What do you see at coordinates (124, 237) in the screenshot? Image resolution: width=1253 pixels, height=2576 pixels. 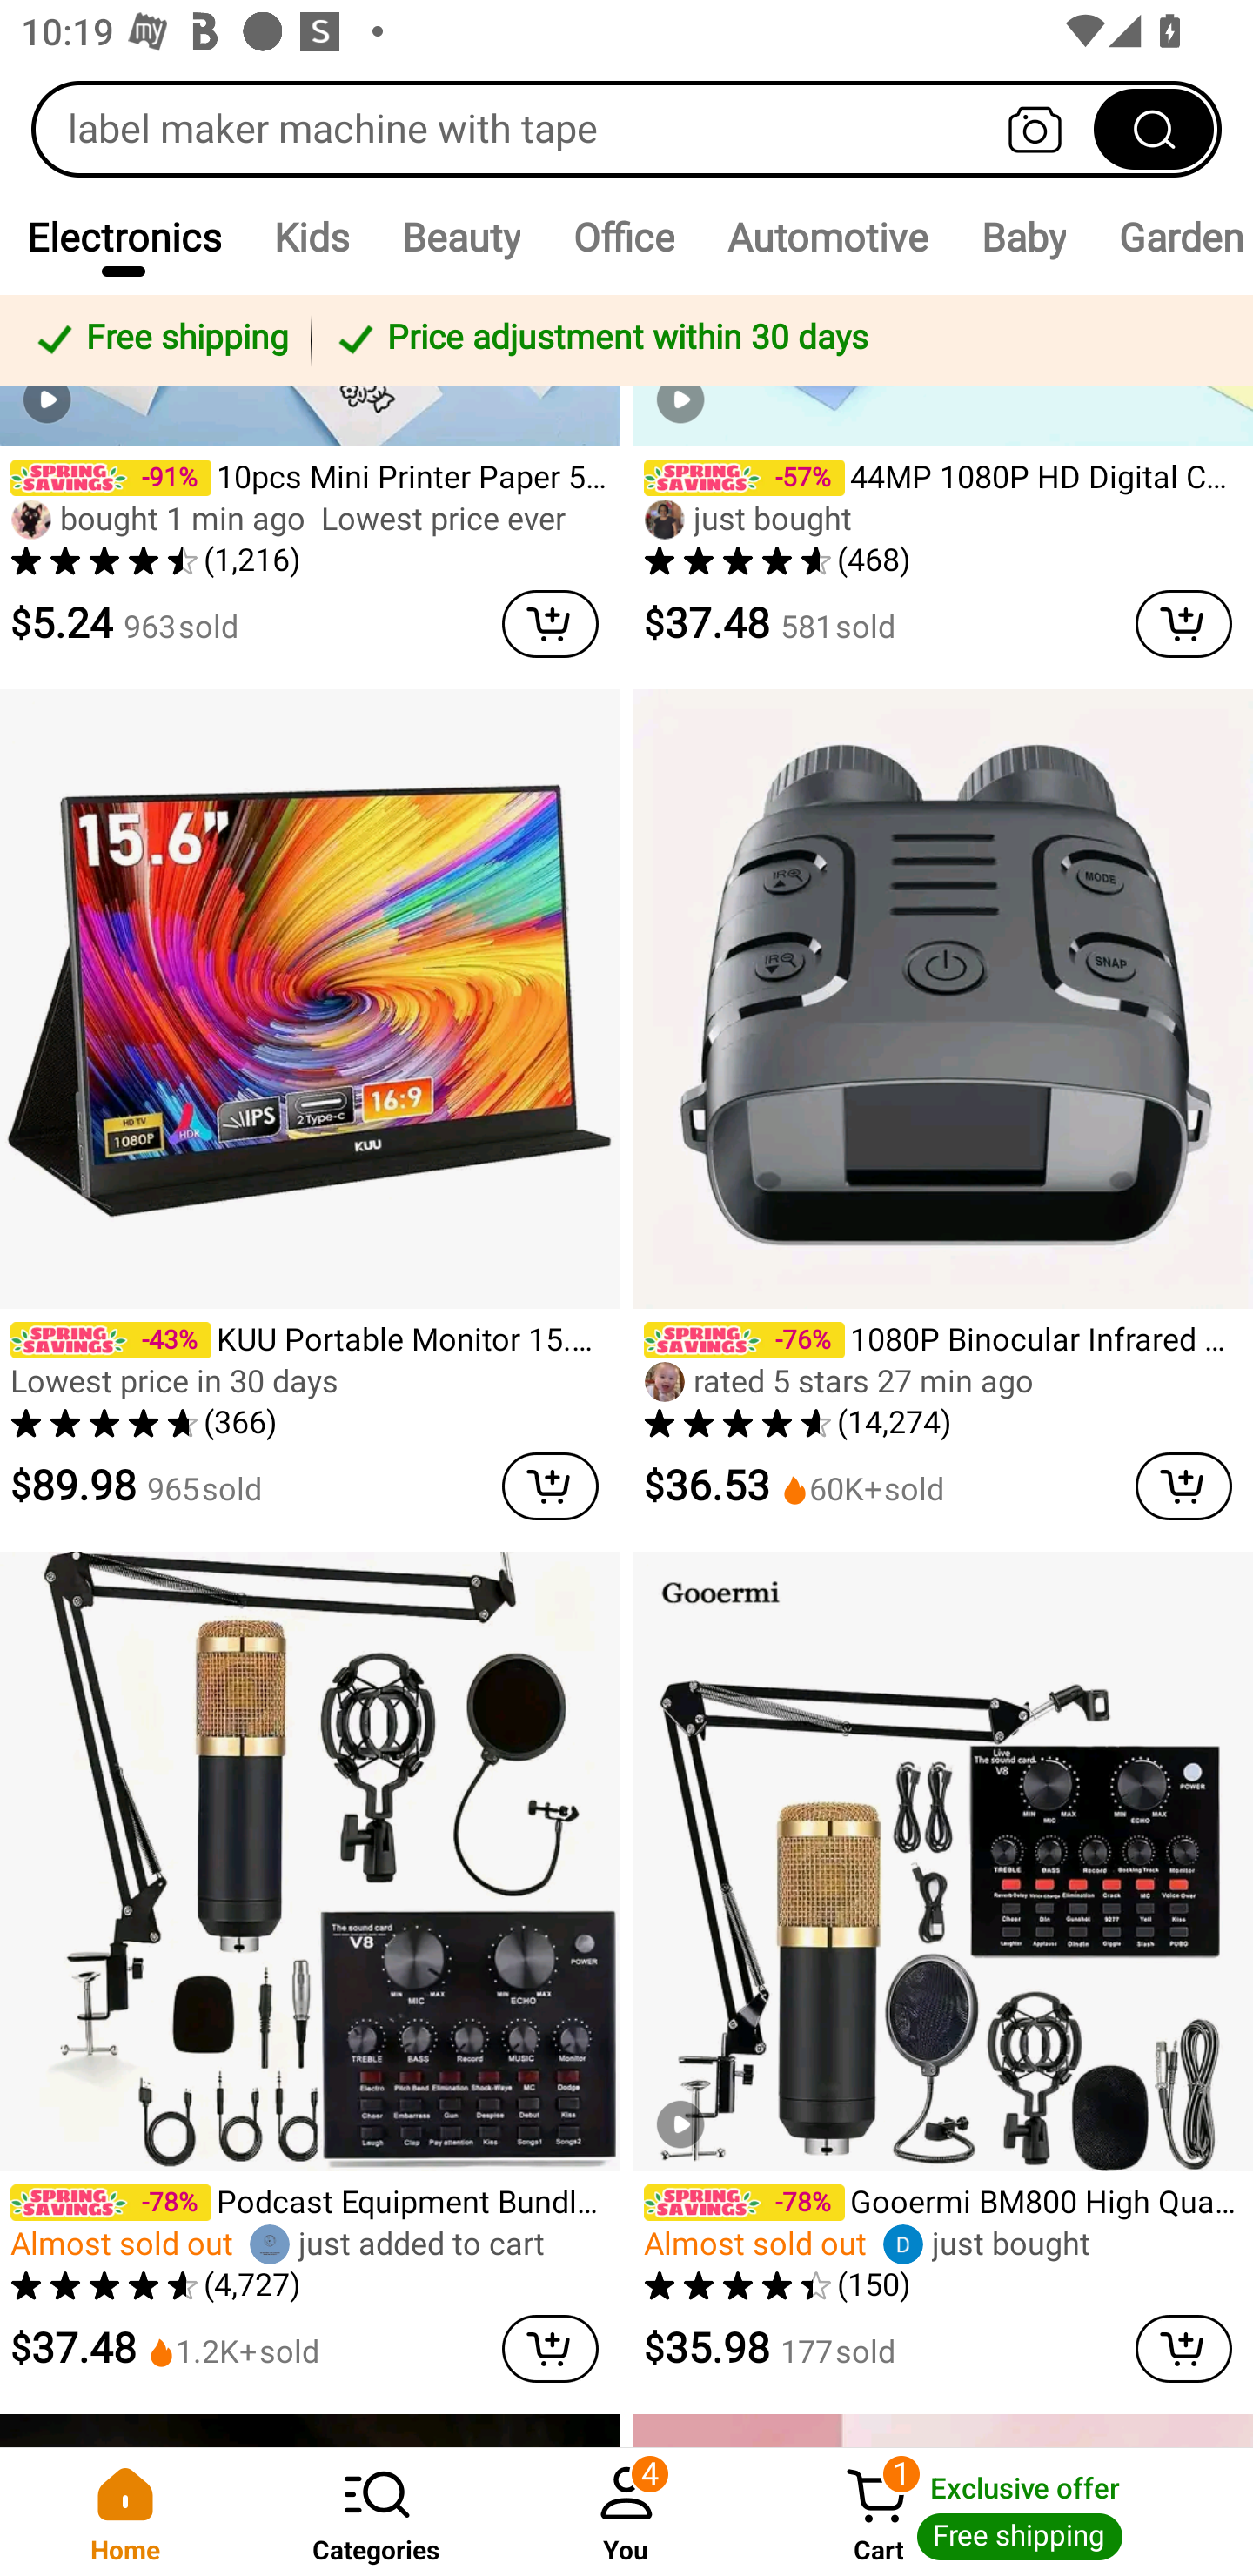 I see `Electronics` at bounding box center [124, 237].